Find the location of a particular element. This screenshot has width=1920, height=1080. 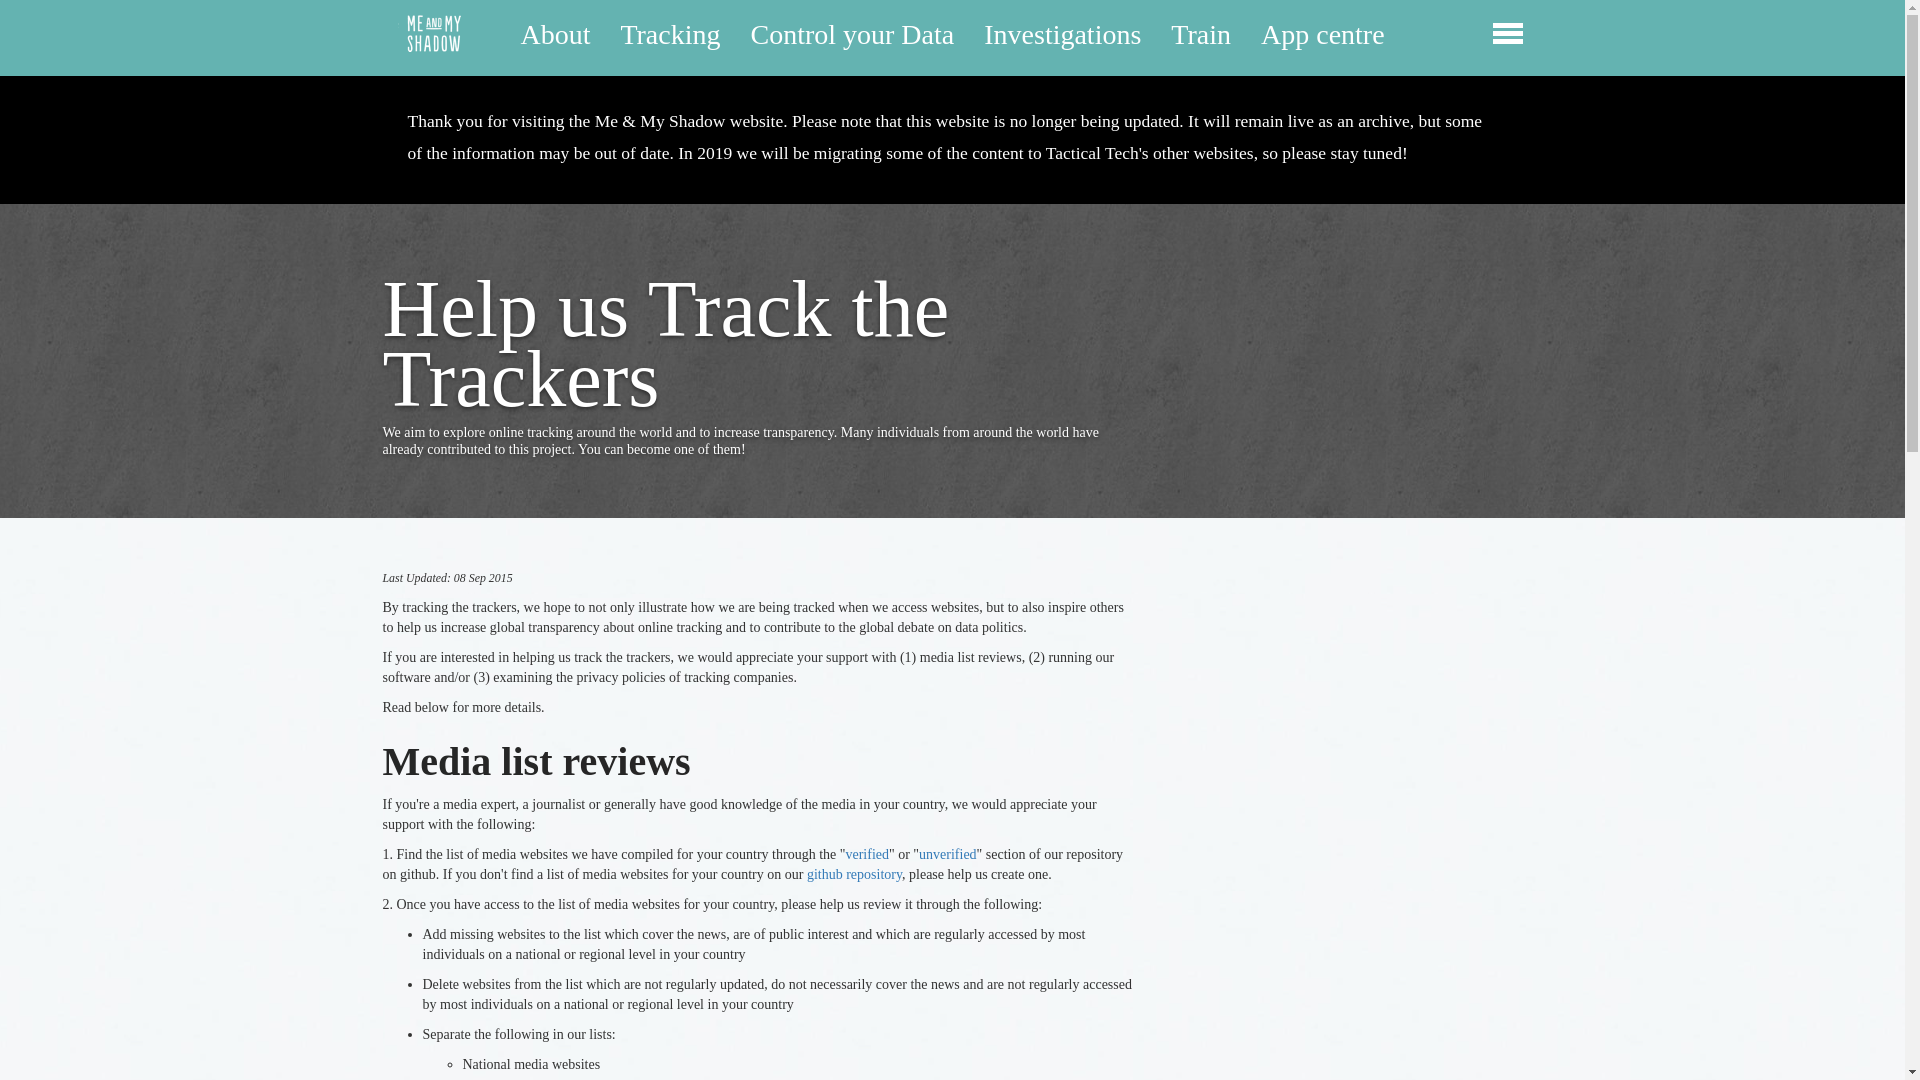

App centre is located at coordinates (1322, 34).